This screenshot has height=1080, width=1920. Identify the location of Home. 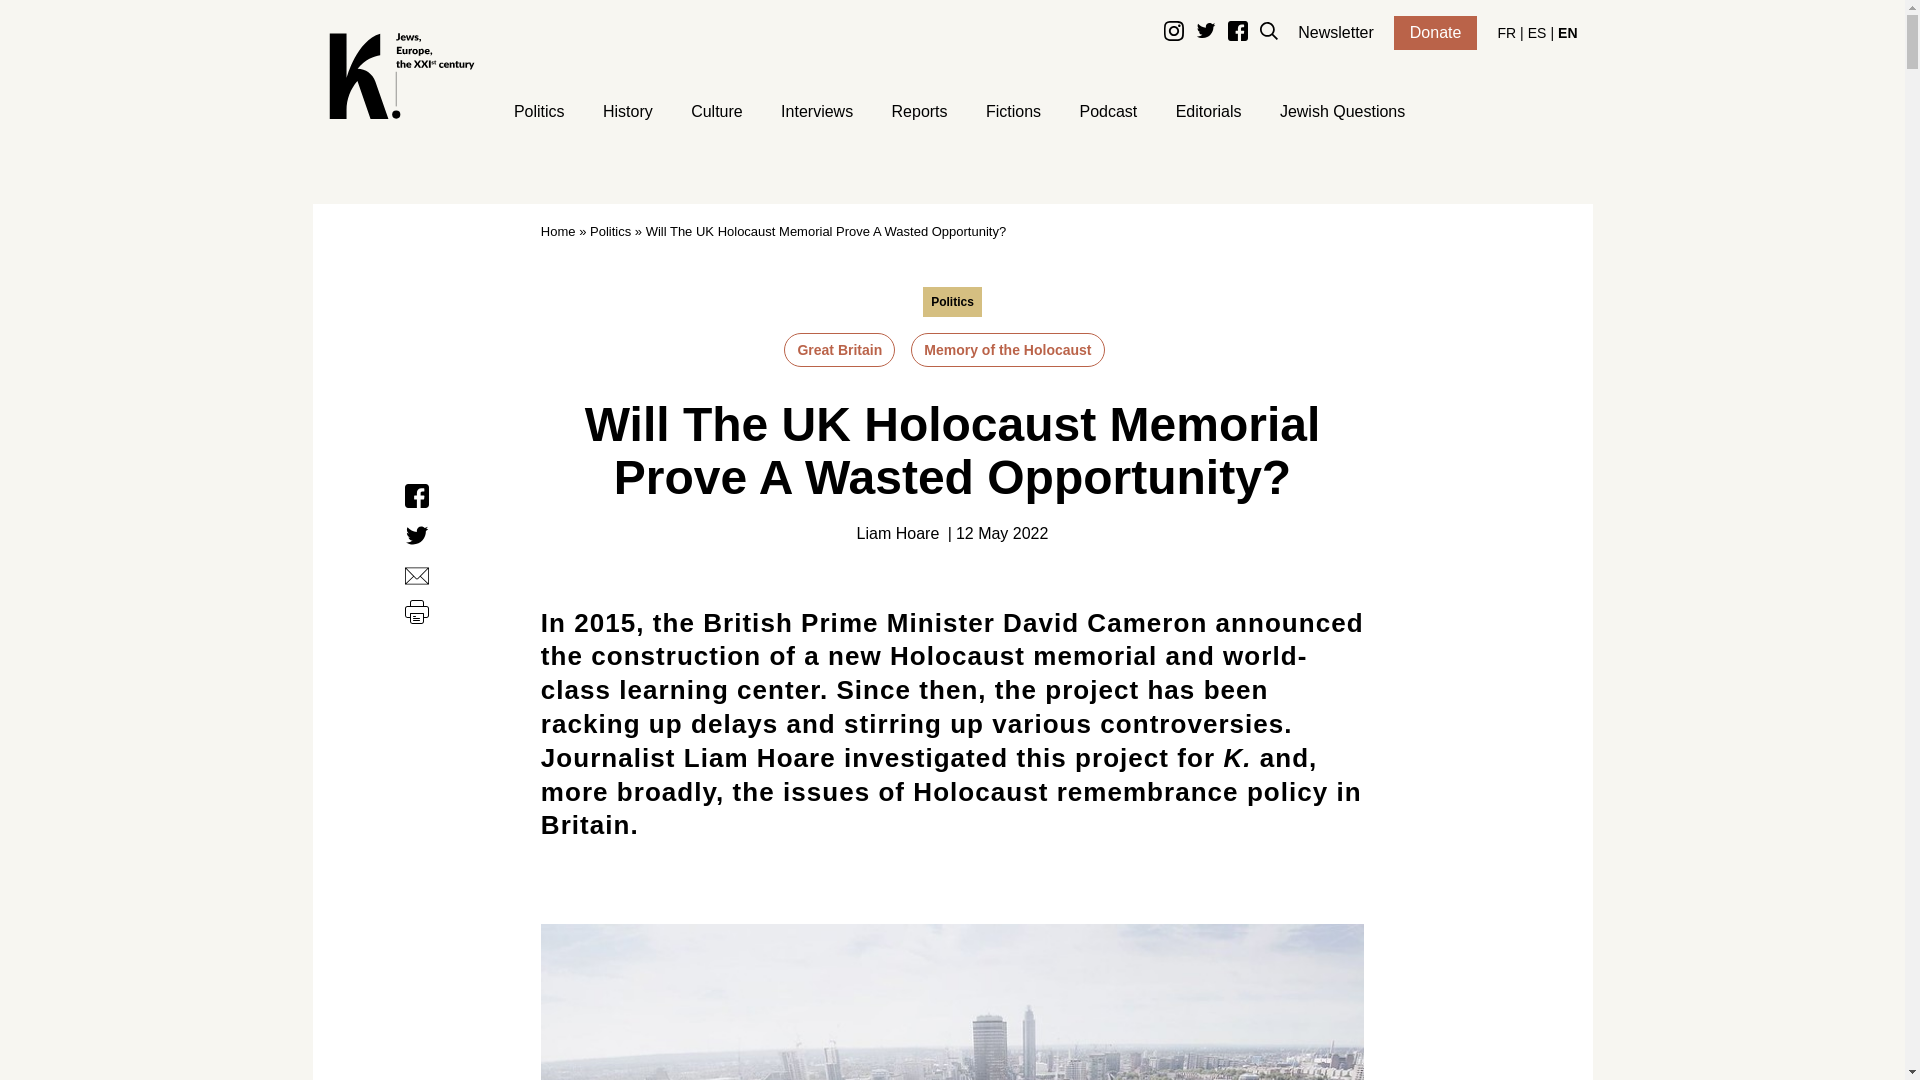
(558, 232).